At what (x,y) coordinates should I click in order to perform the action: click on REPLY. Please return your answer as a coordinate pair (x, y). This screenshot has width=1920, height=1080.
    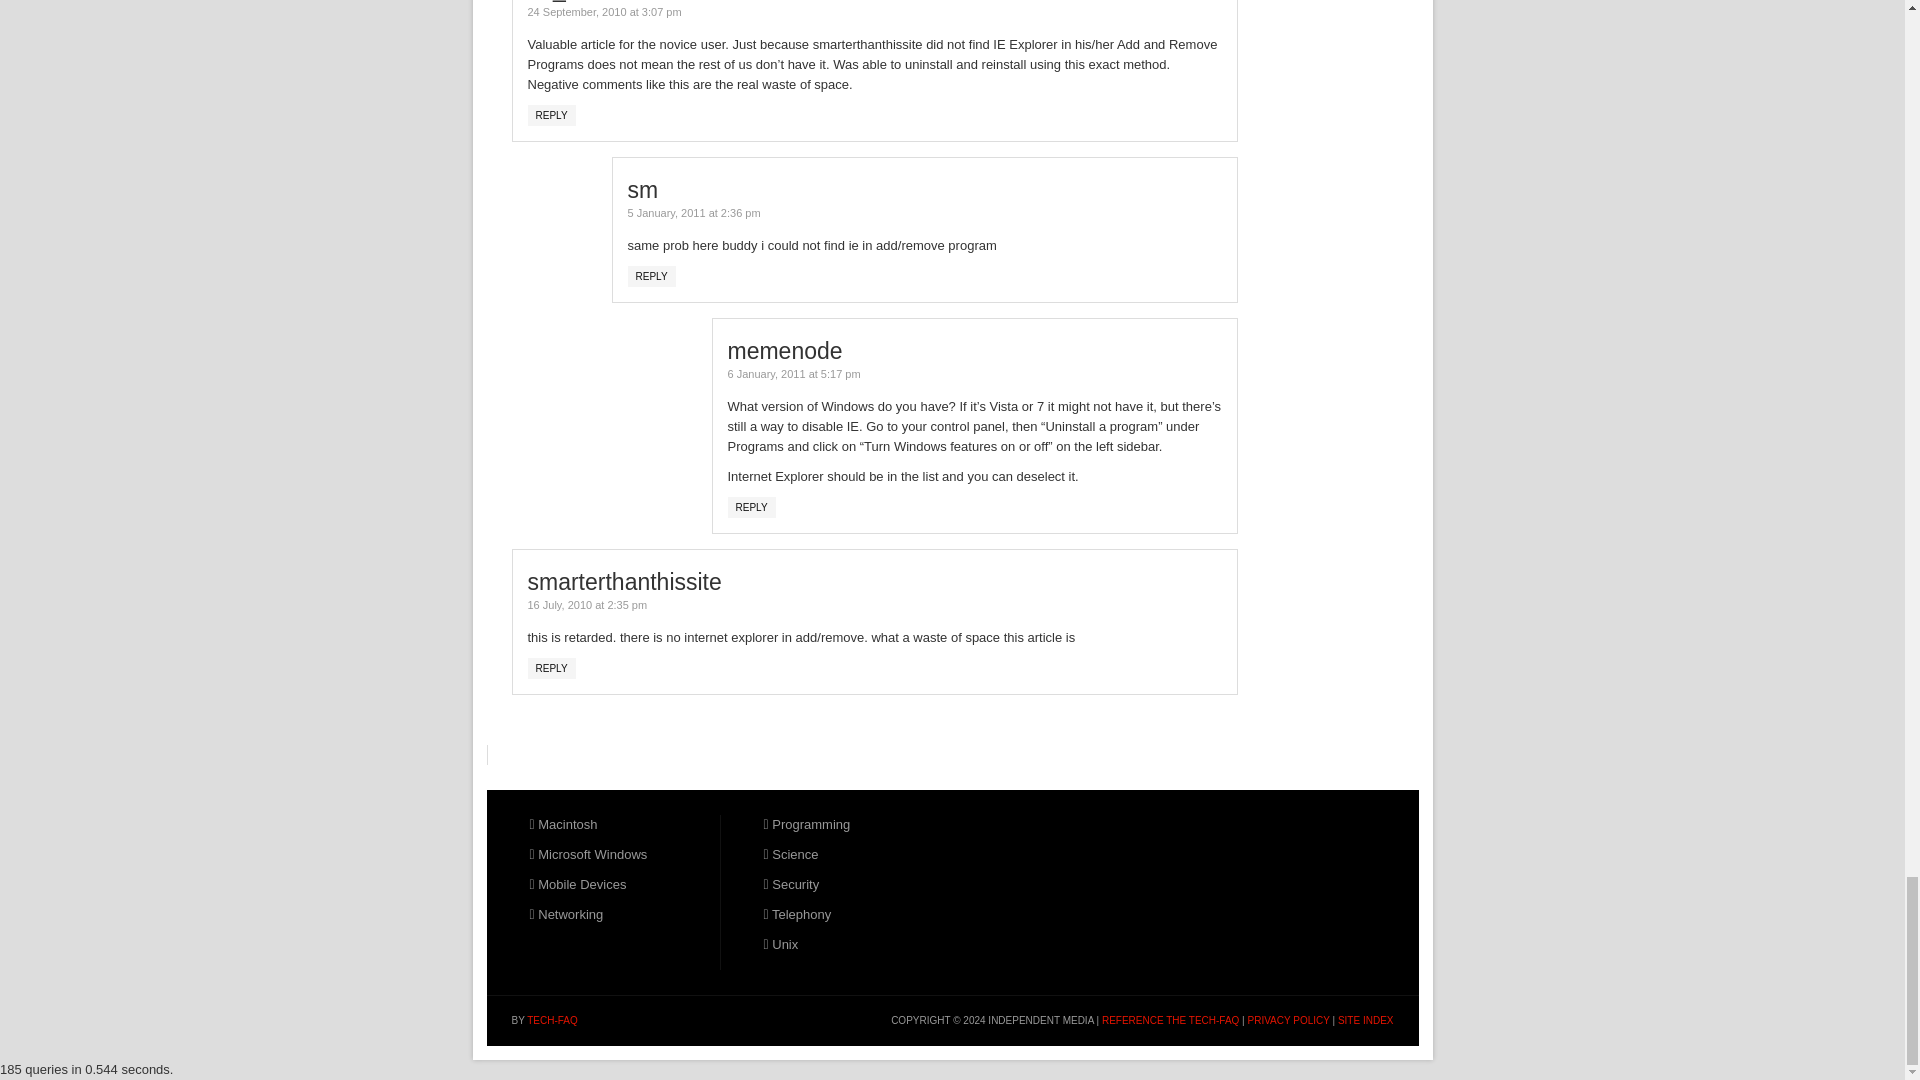
    Looking at the image, I should click on (651, 276).